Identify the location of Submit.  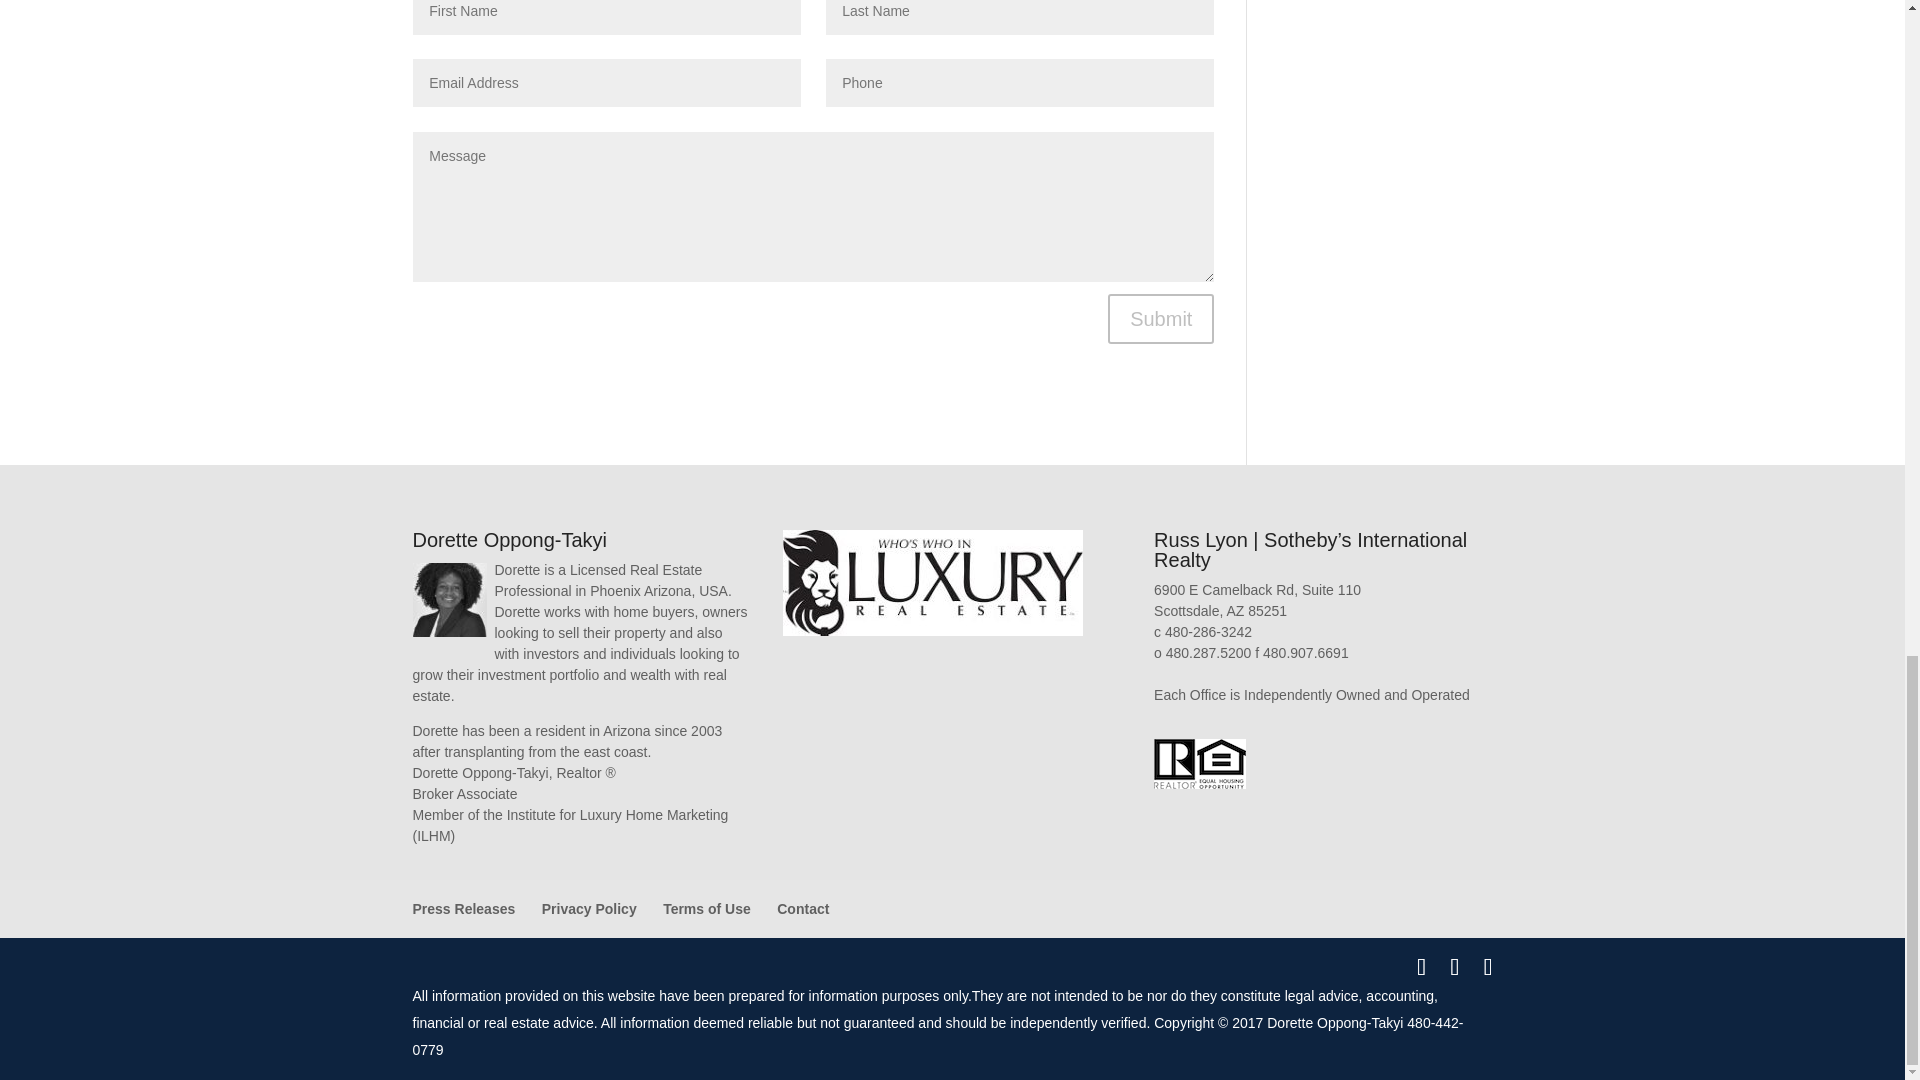
(1160, 318).